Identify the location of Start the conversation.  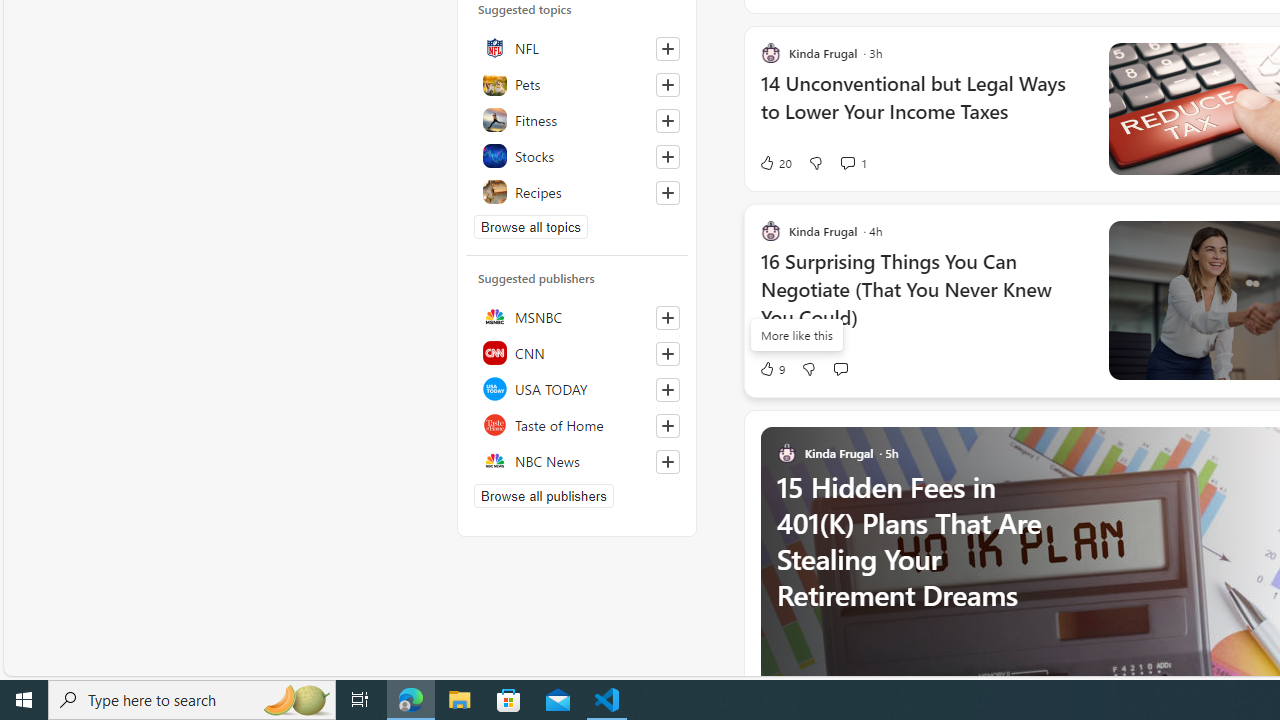
(840, 368).